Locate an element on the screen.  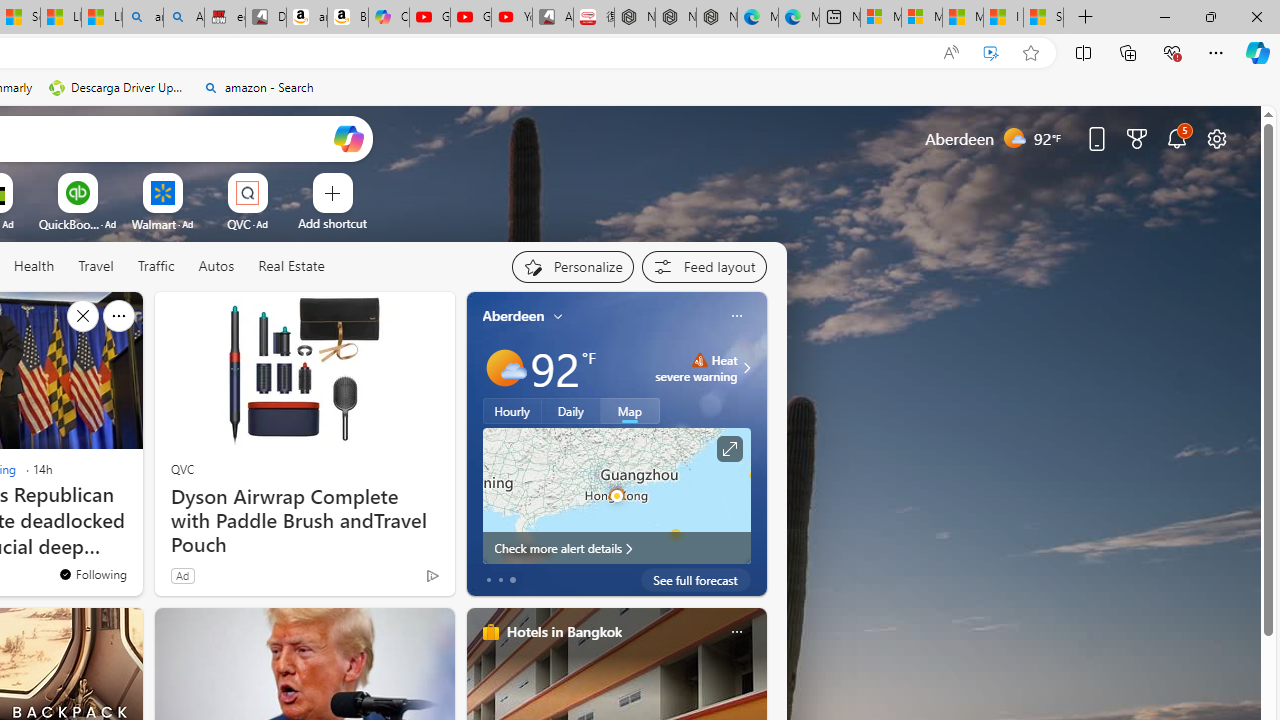
Copilot is located at coordinates (388, 18).